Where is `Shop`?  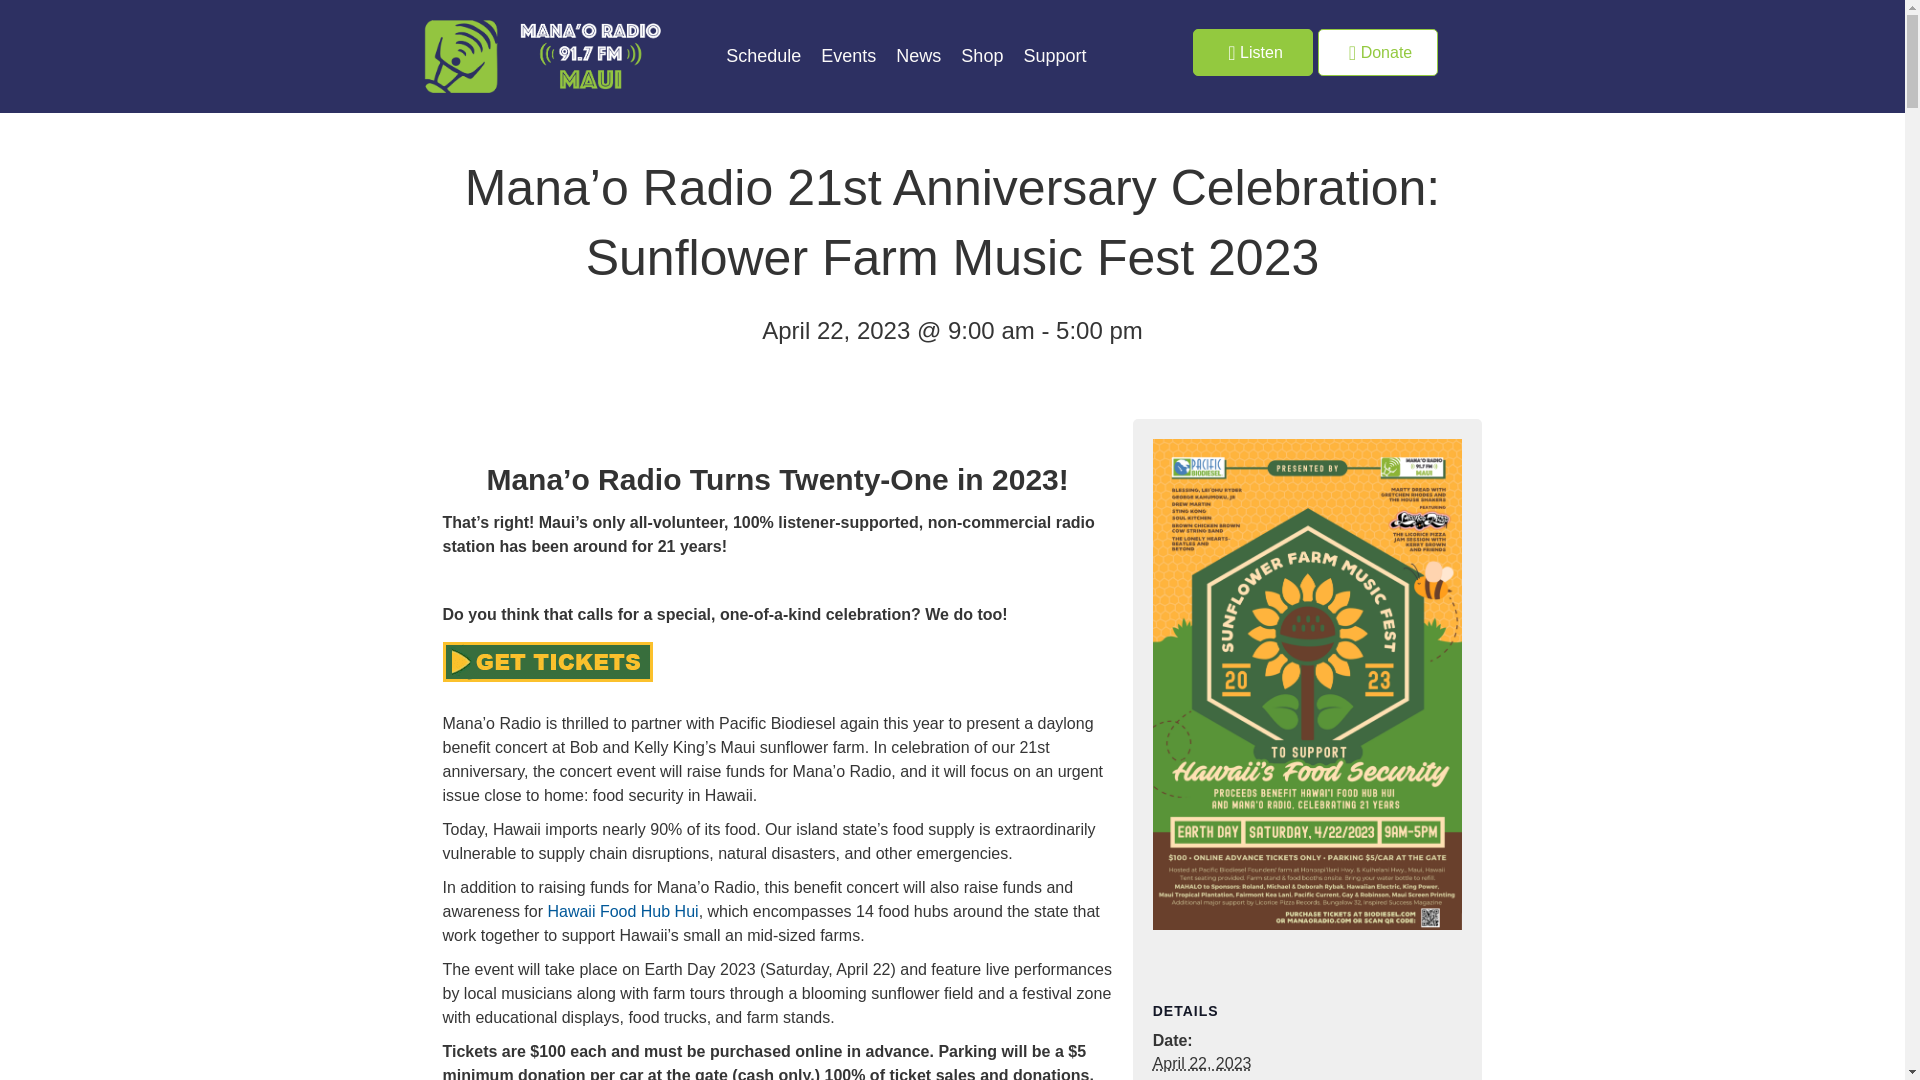 Shop is located at coordinates (980, 56).